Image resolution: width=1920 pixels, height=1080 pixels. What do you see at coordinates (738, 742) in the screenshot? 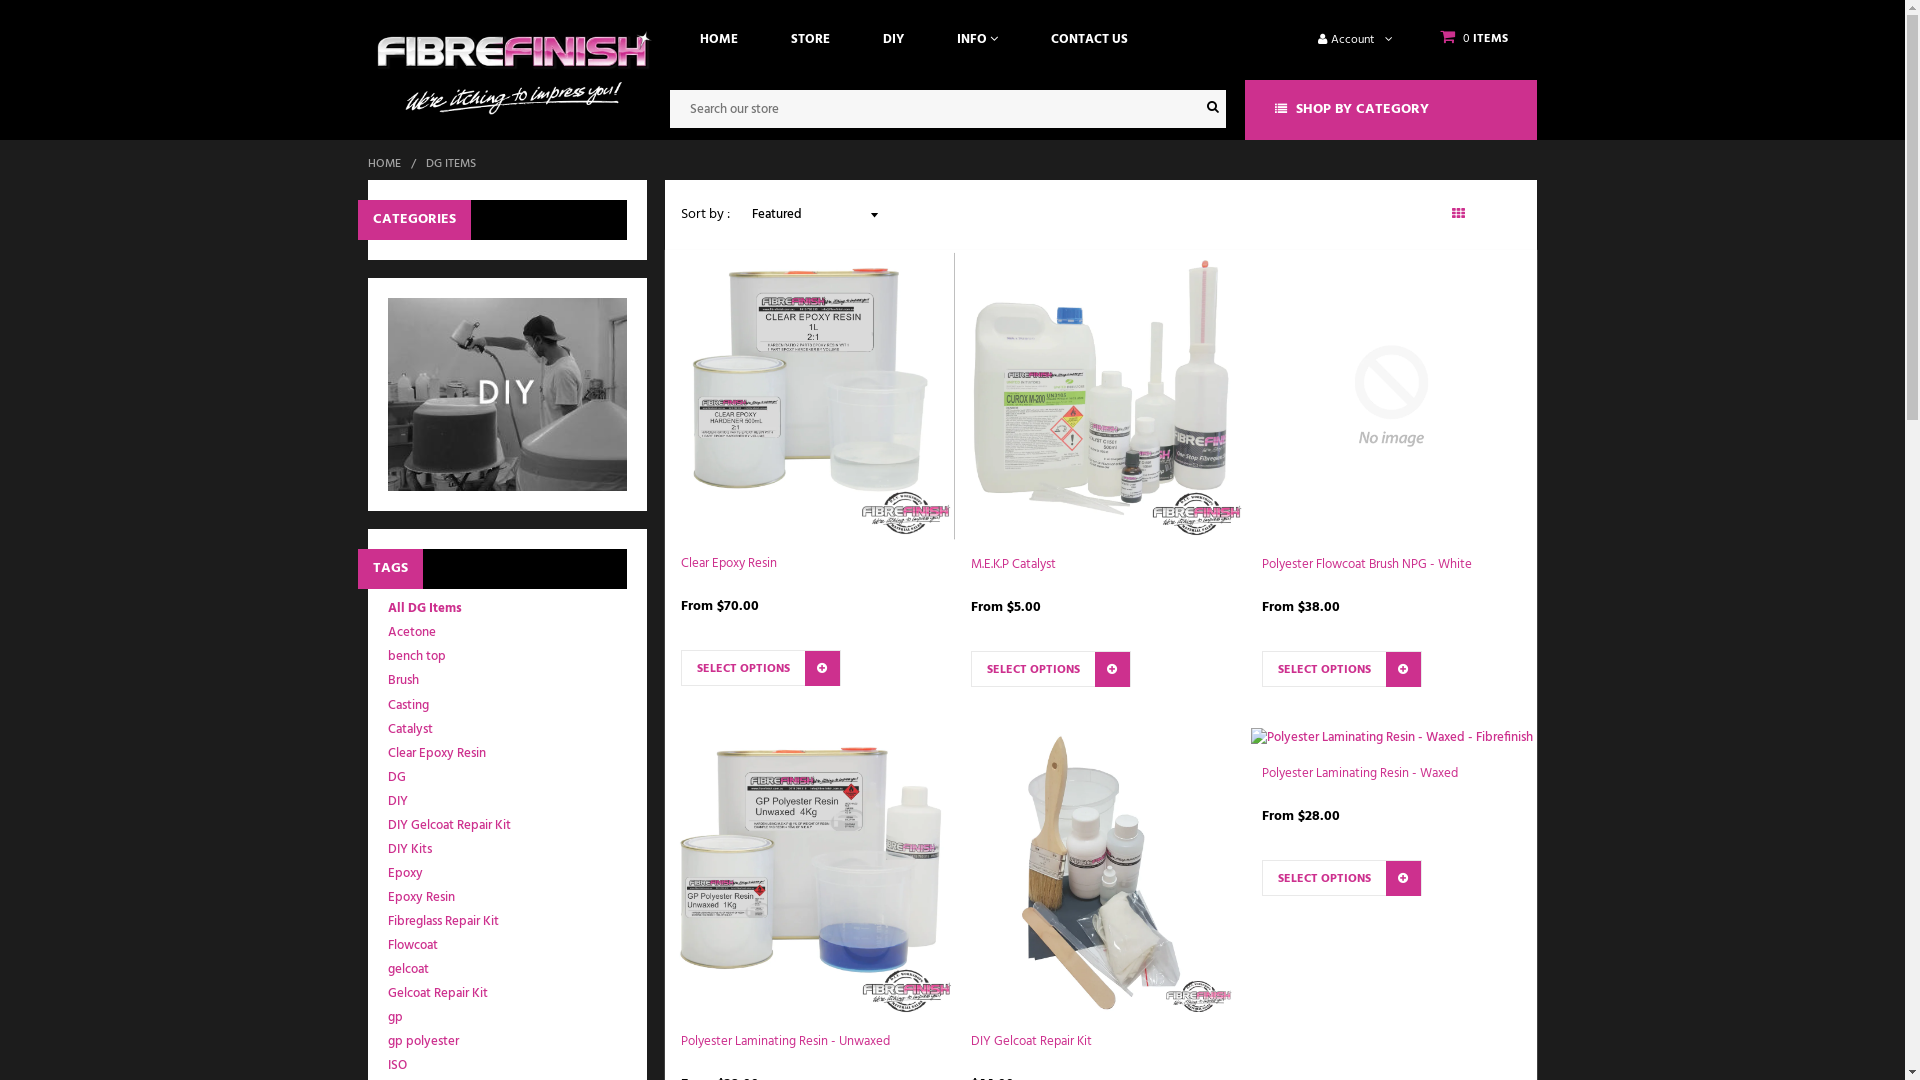
I see `Add to whistlist` at bounding box center [738, 742].